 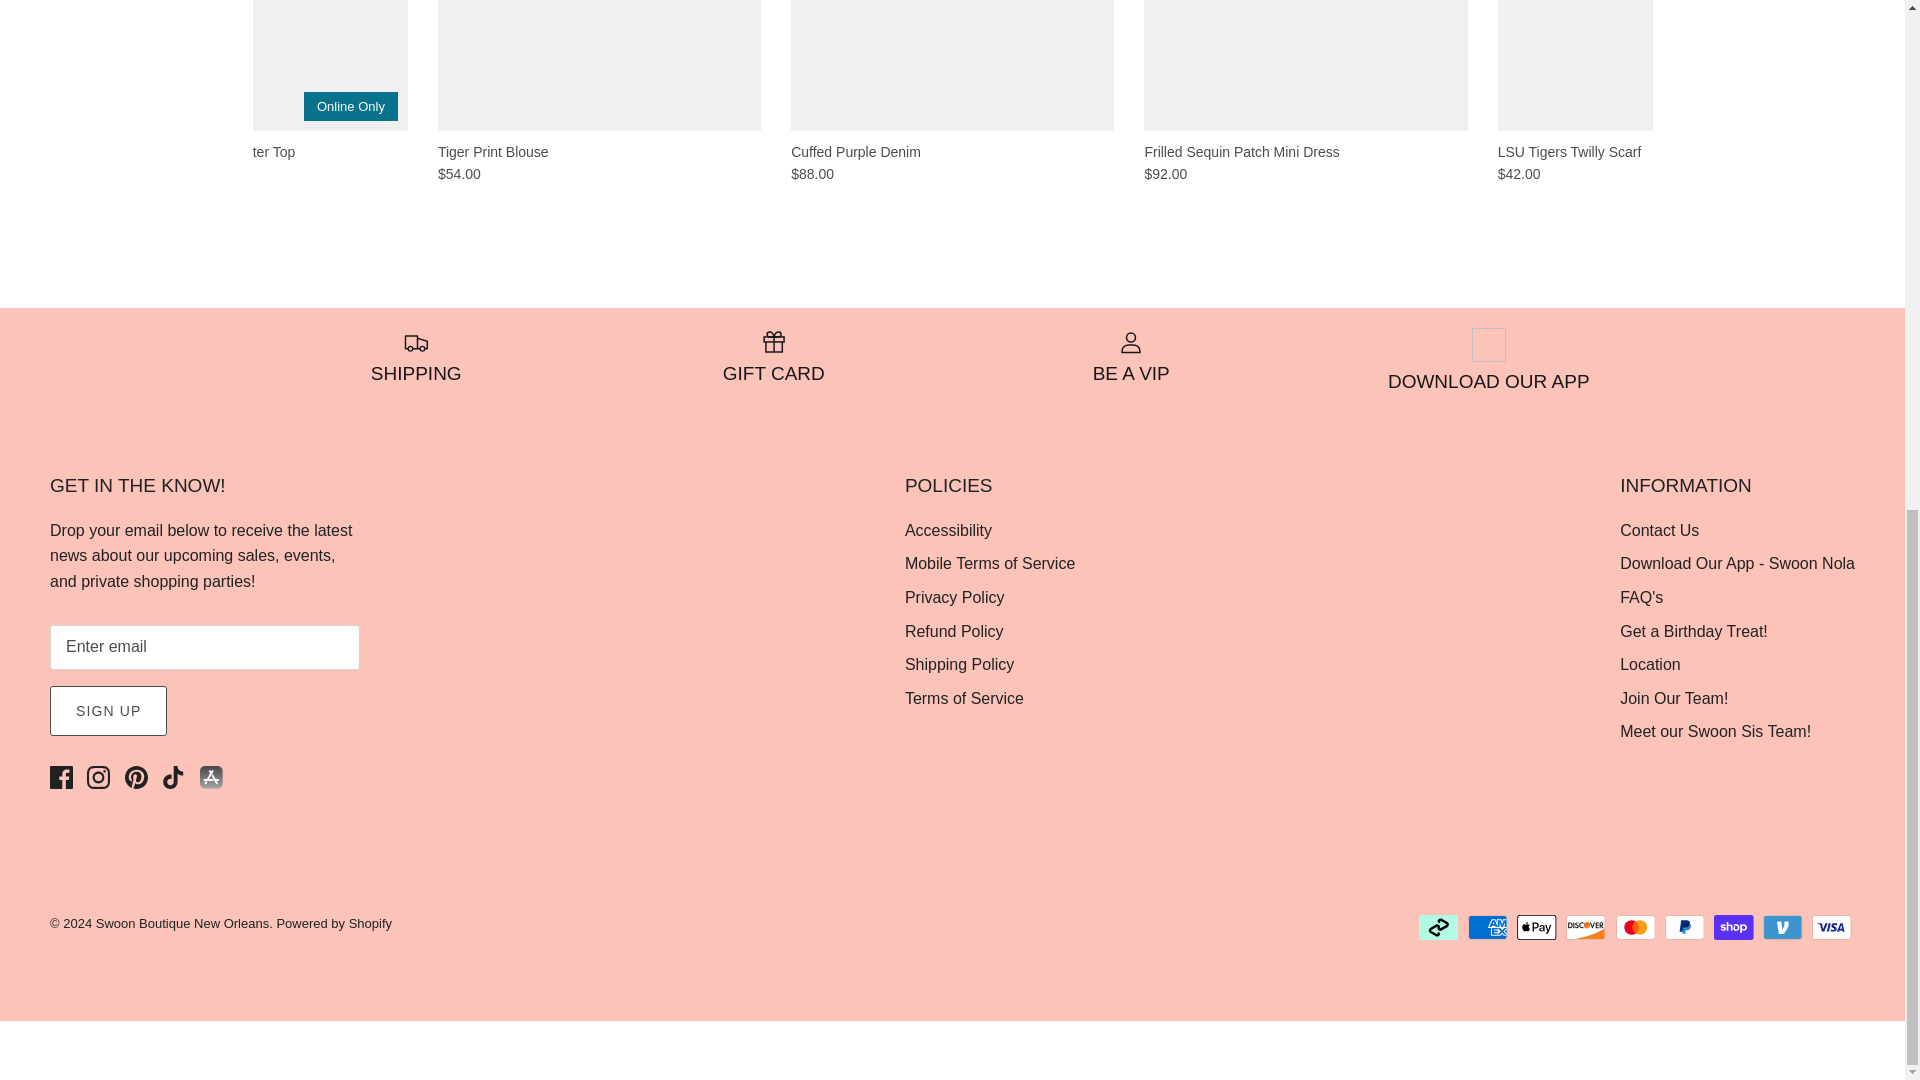 I want to click on American Express, so click(x=1488, y=926).